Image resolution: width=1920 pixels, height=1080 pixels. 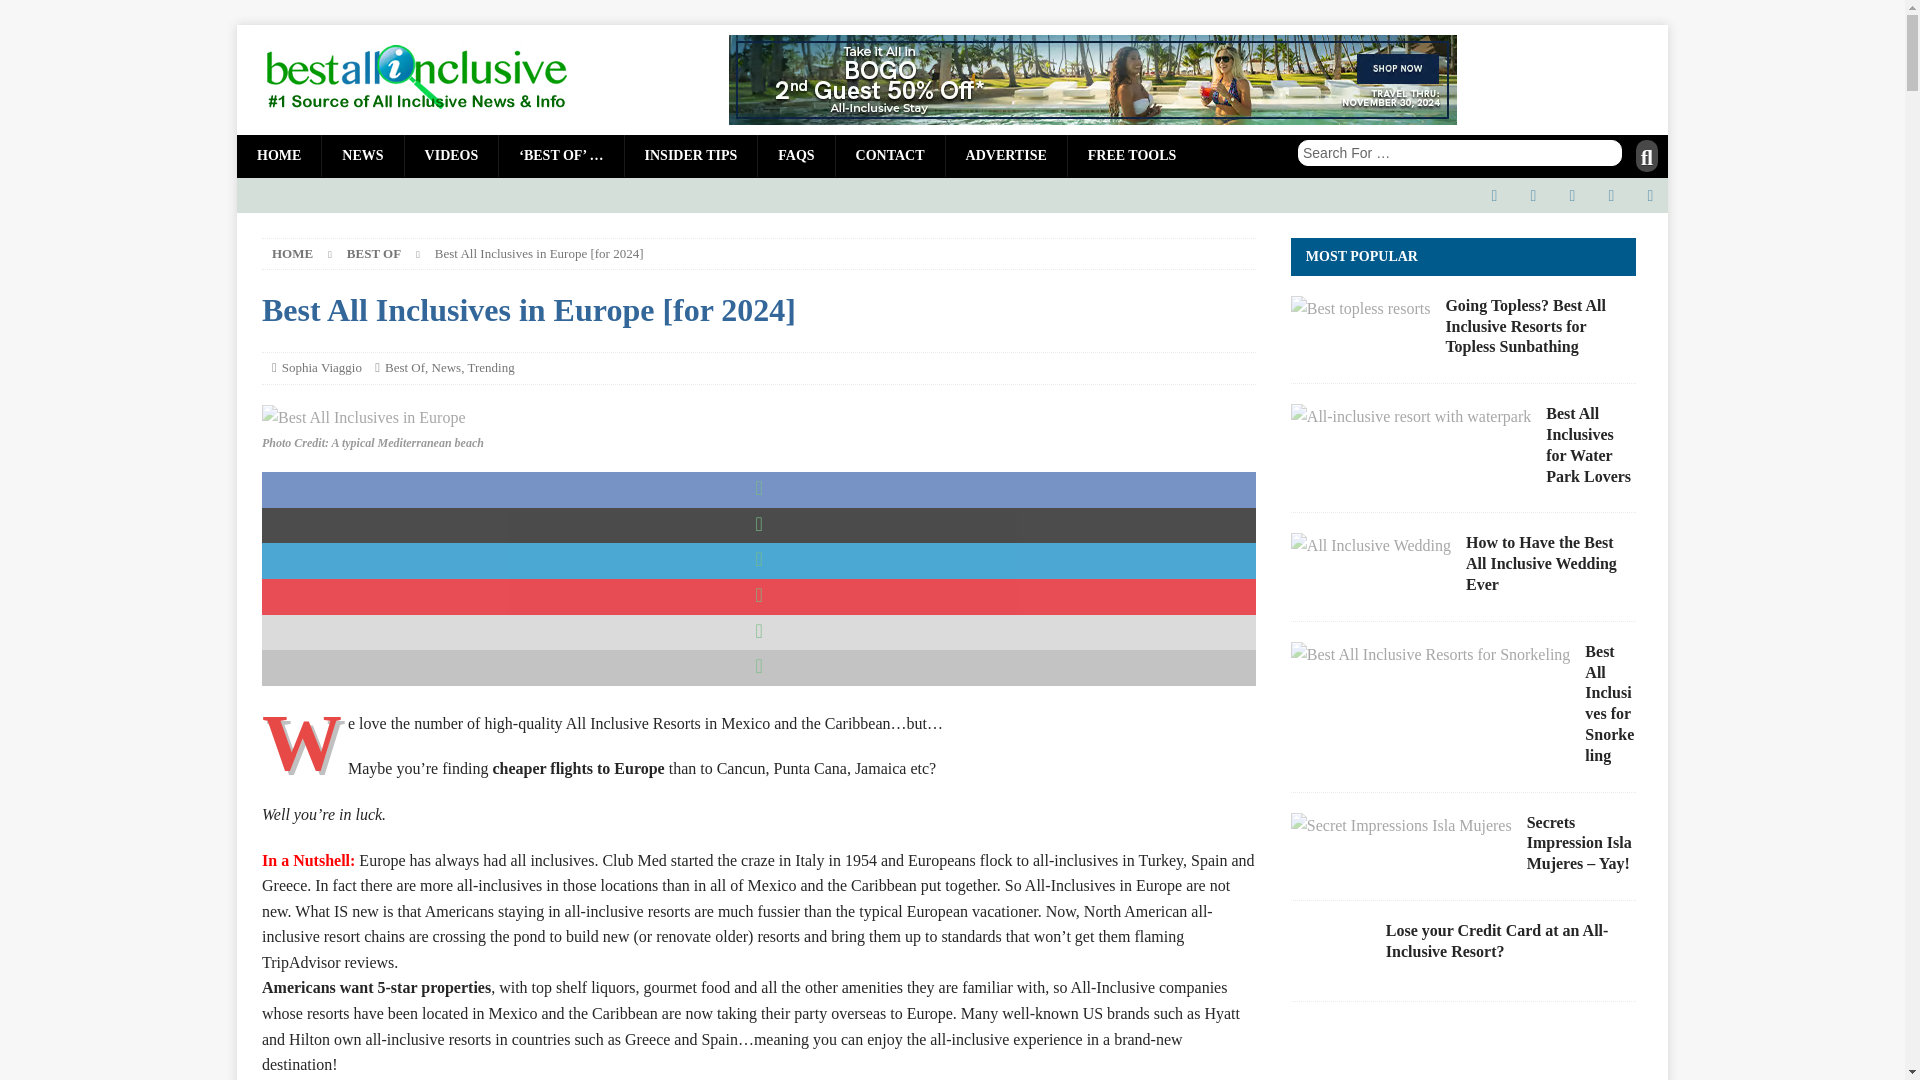 What do you see at coordinates (447, 366) in the screenshot?
I see `News` at bounding box center [447, 366].